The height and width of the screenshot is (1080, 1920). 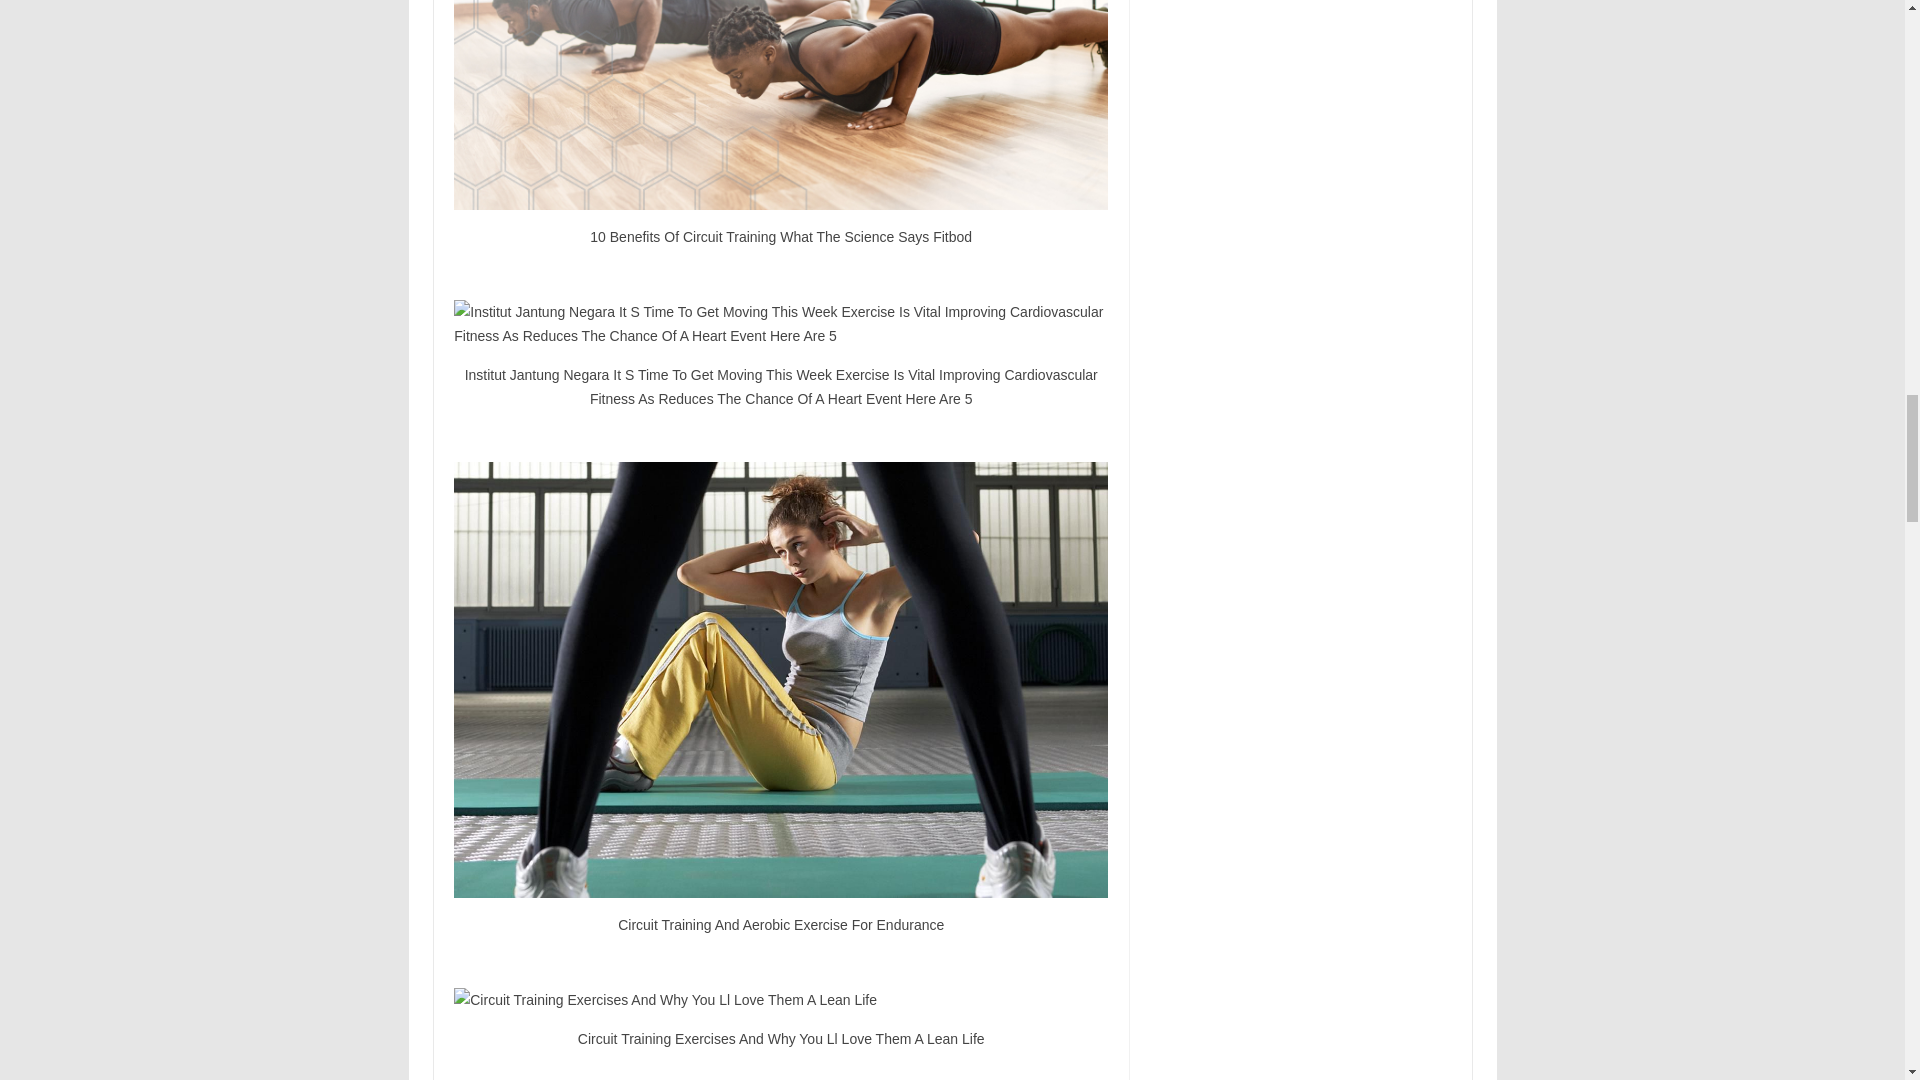 What do you see at coordinates (780, 104) in the screenshot?
I see `10 Benefits Of Circuit Training What The Science Says Fitbod` at bounding box center [780, 104].